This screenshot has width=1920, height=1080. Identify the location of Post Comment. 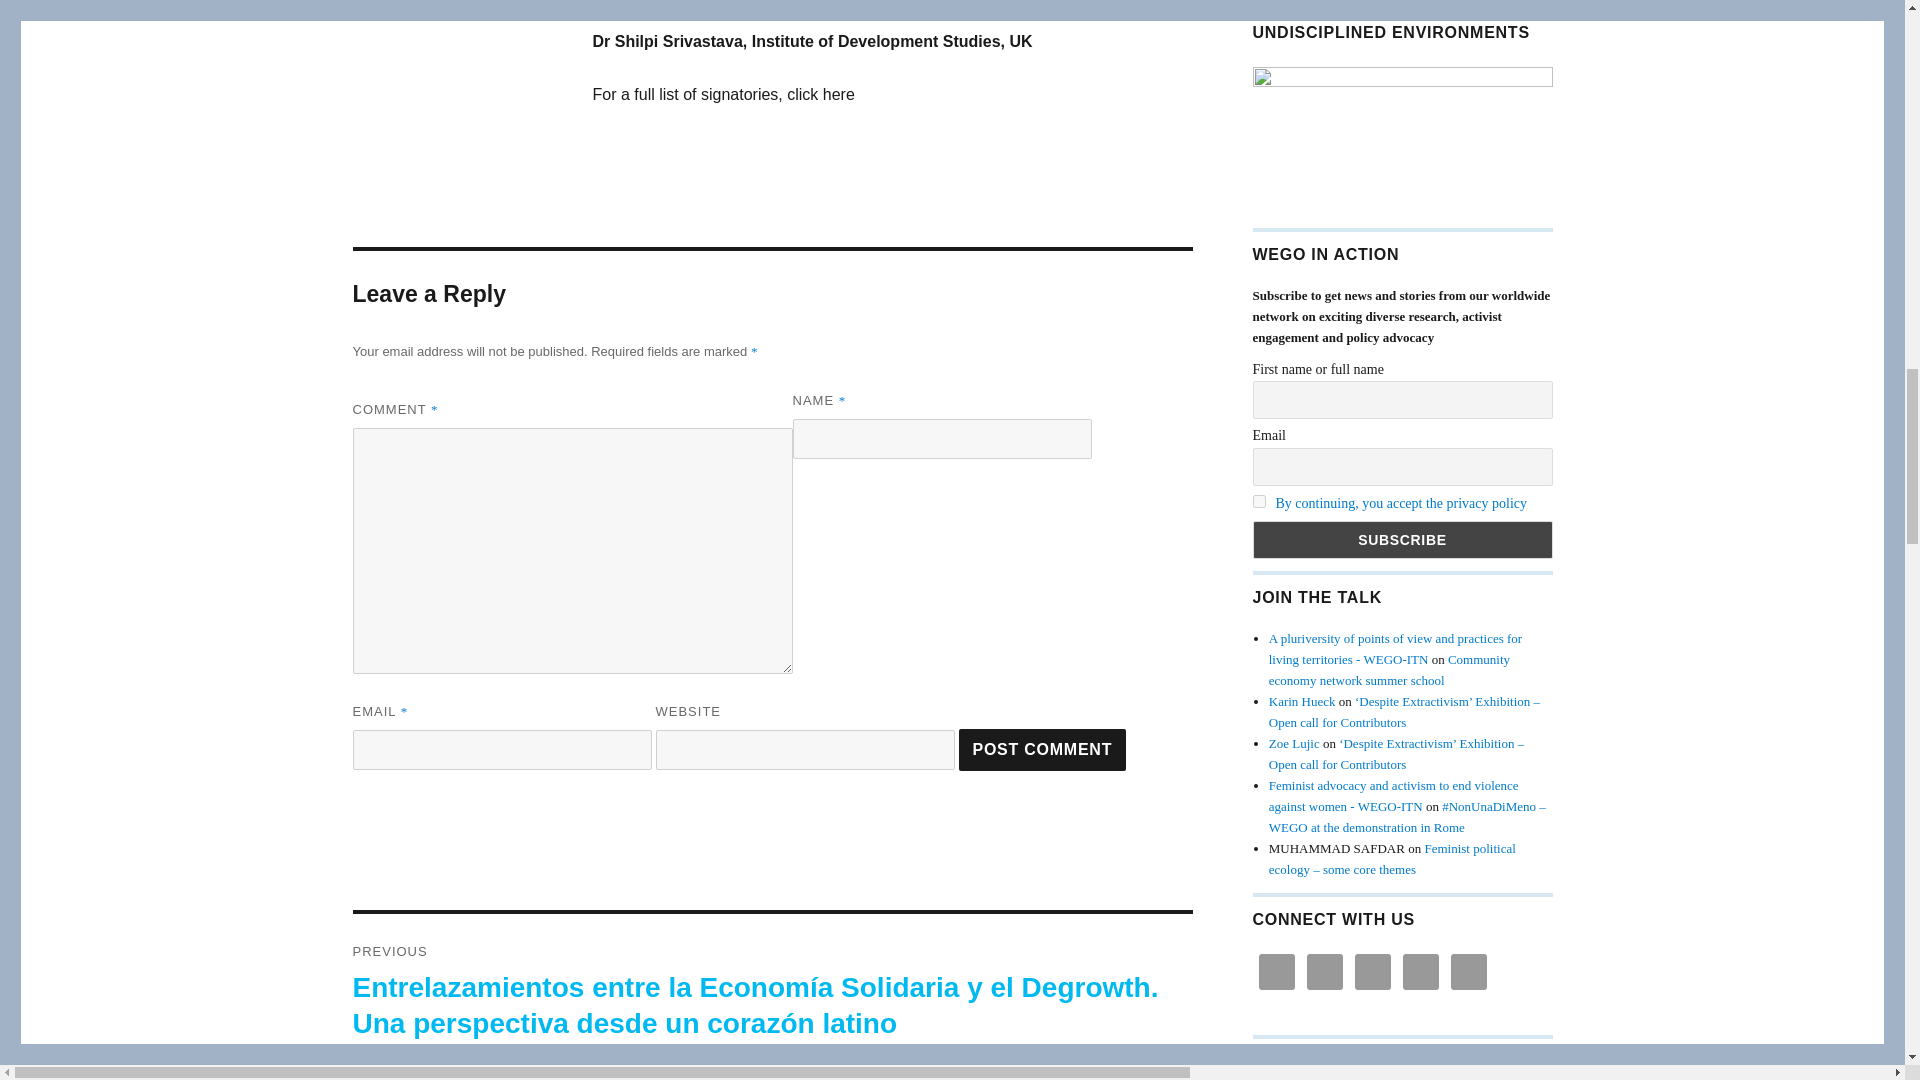
(1042, 748).